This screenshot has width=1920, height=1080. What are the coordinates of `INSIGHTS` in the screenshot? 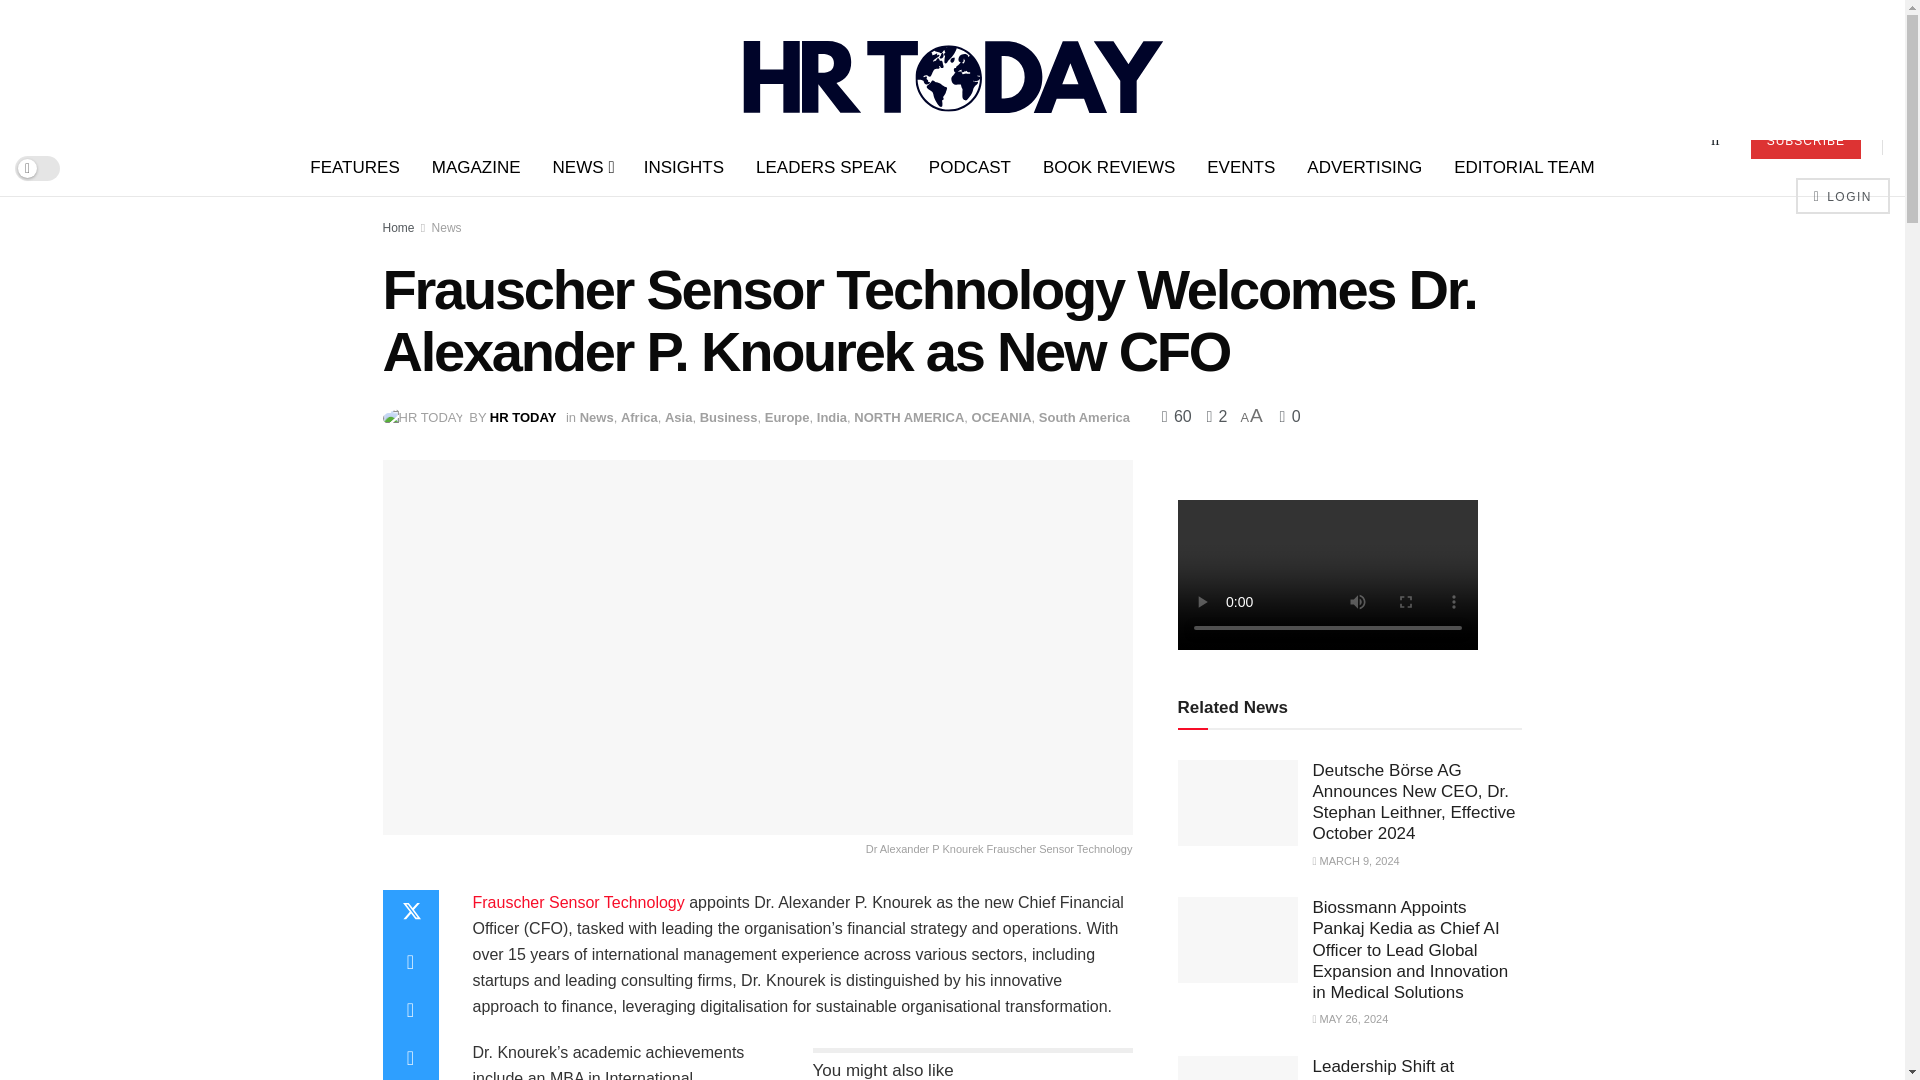 It's located at (683, 168).